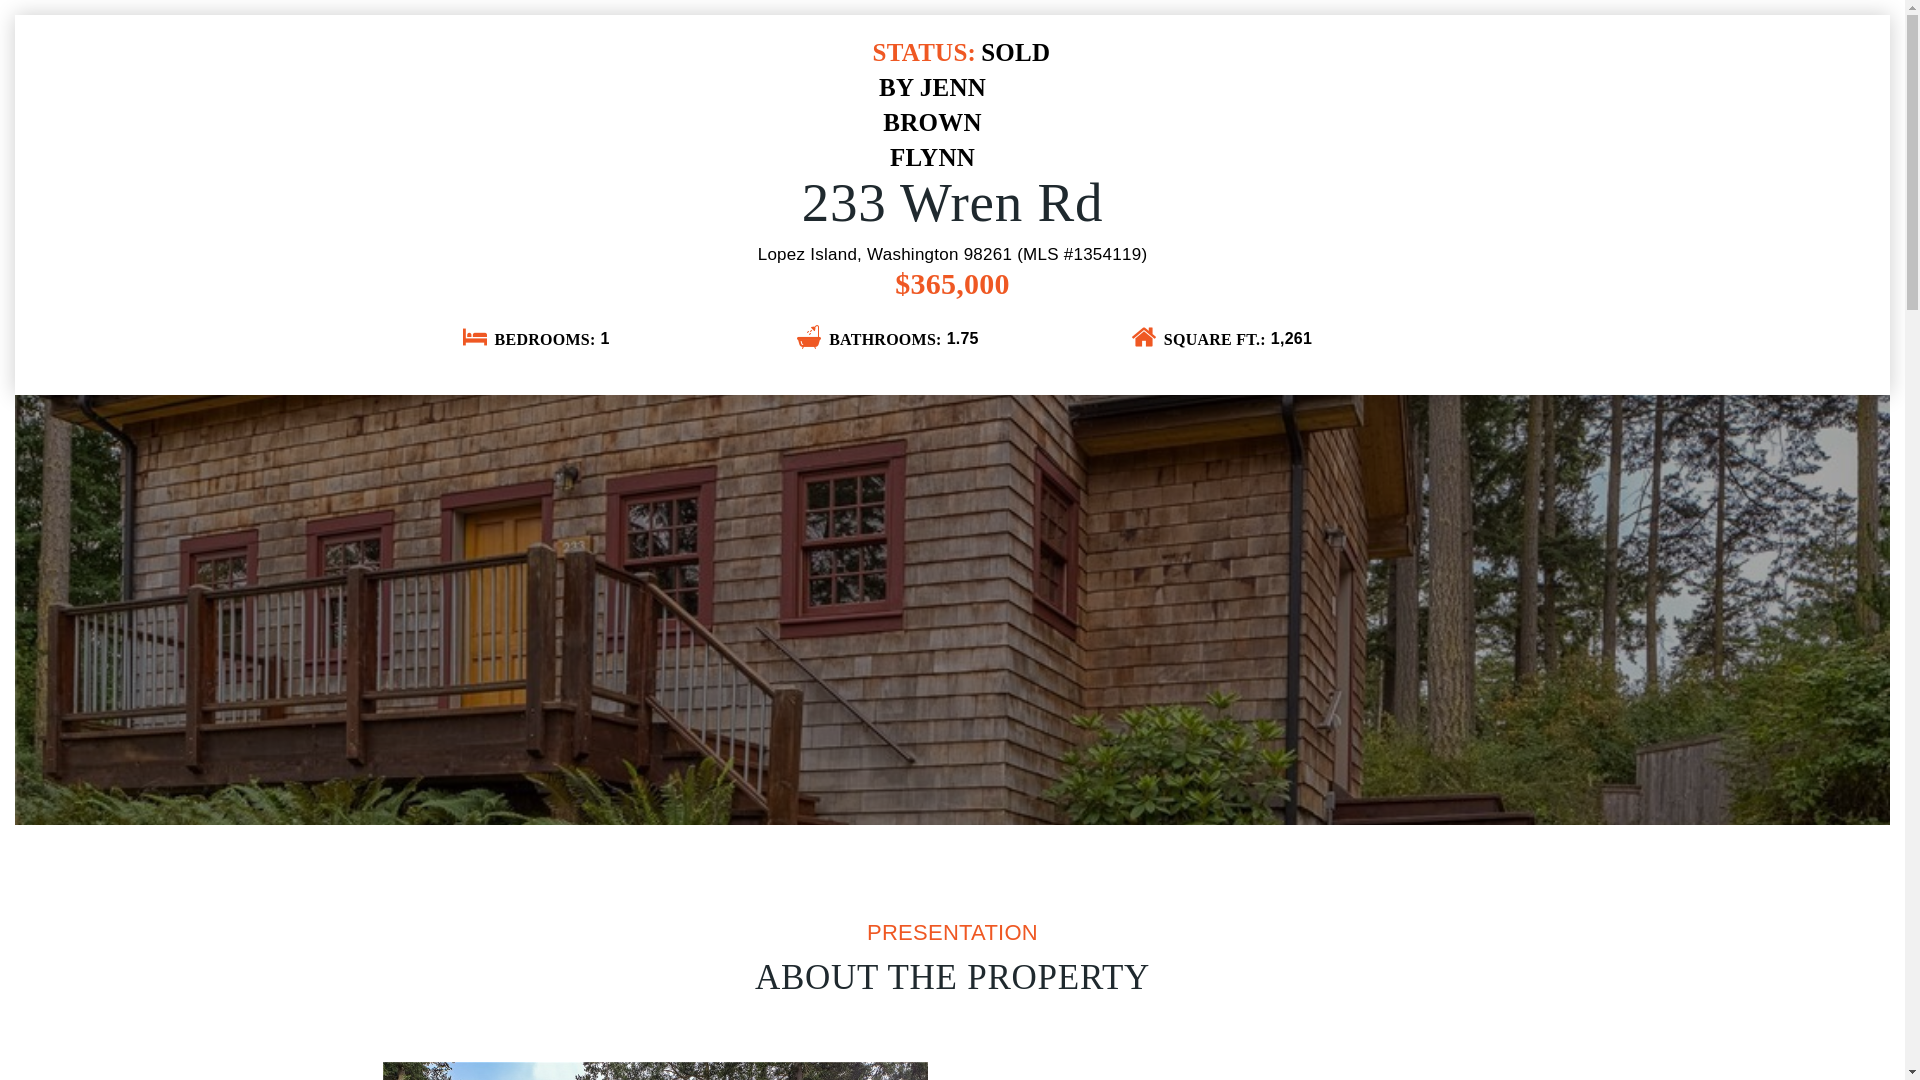 The image size is (1920, 1080). Describe the element at coordinates (1162, 38) in the screenshot. I see `PROPERTIES` at that location.